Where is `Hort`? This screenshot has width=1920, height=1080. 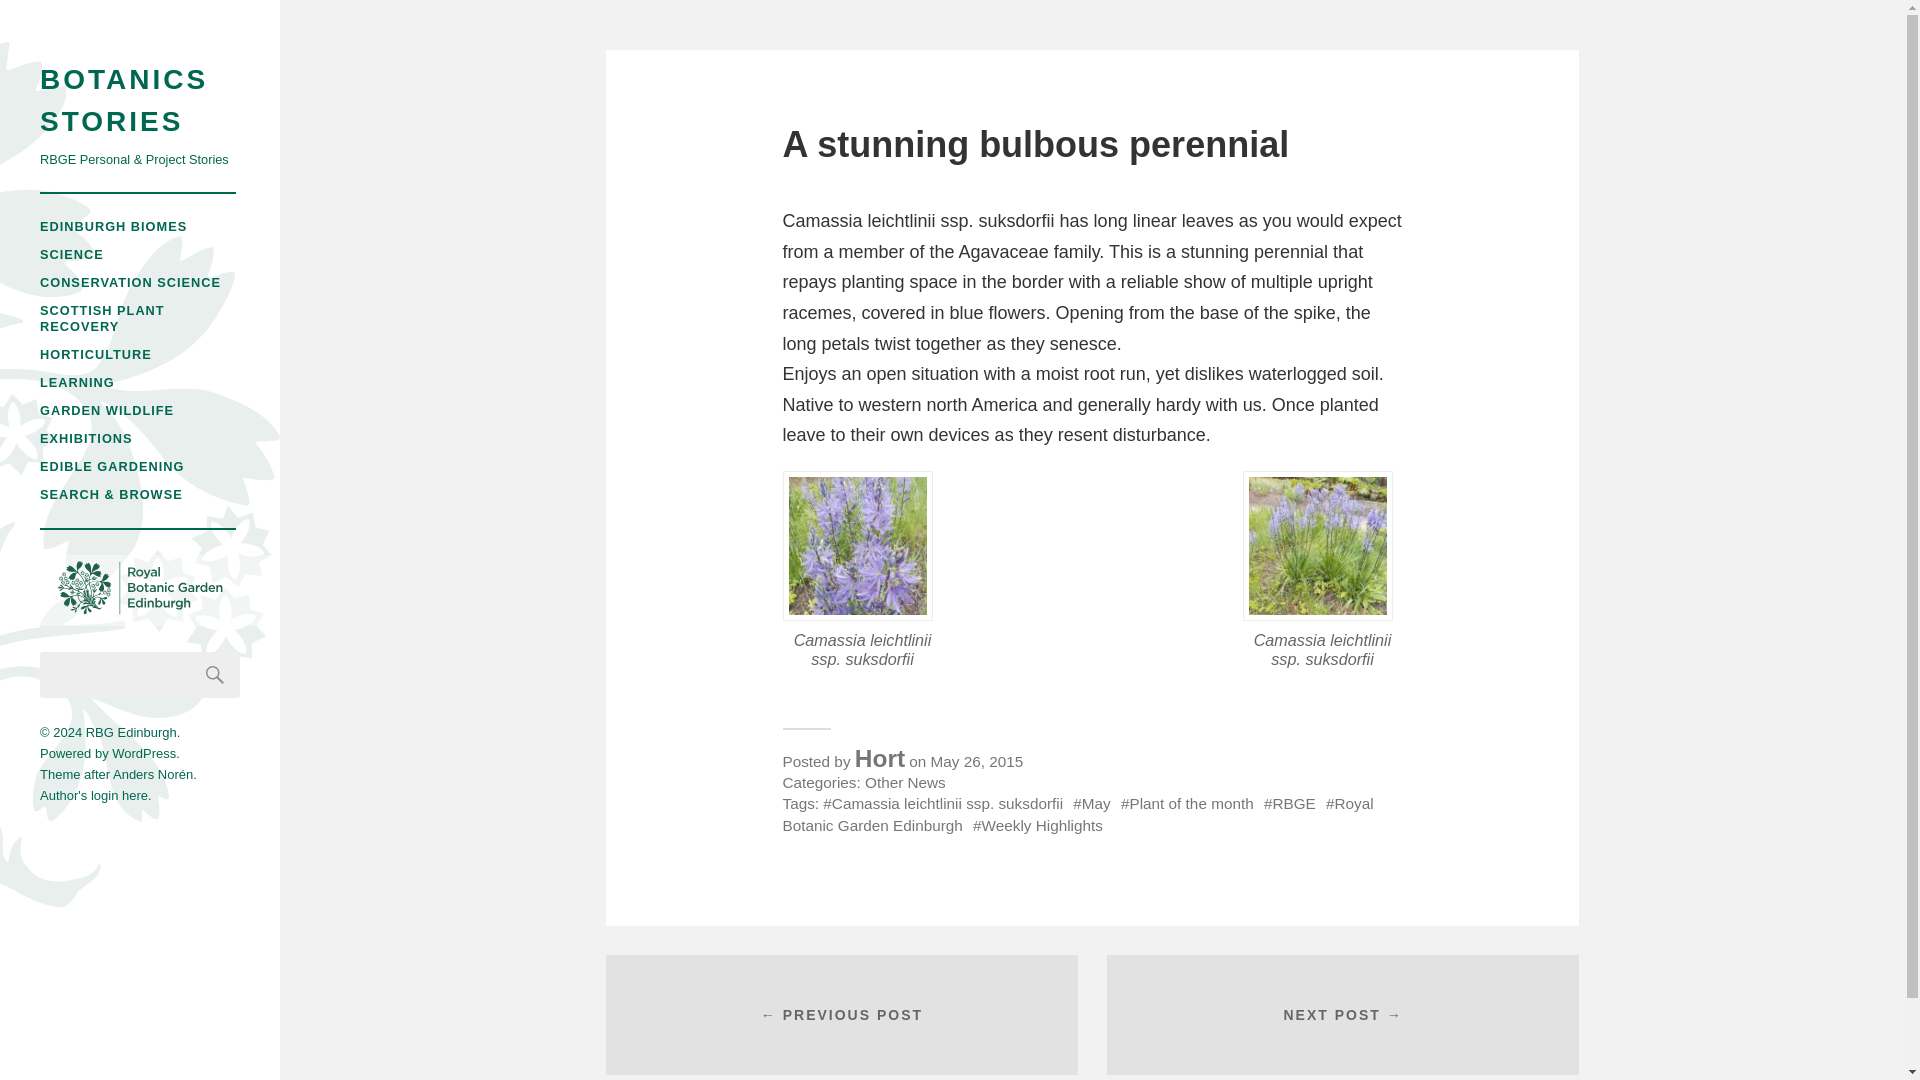 Hort is located at coordinates (879, 758).